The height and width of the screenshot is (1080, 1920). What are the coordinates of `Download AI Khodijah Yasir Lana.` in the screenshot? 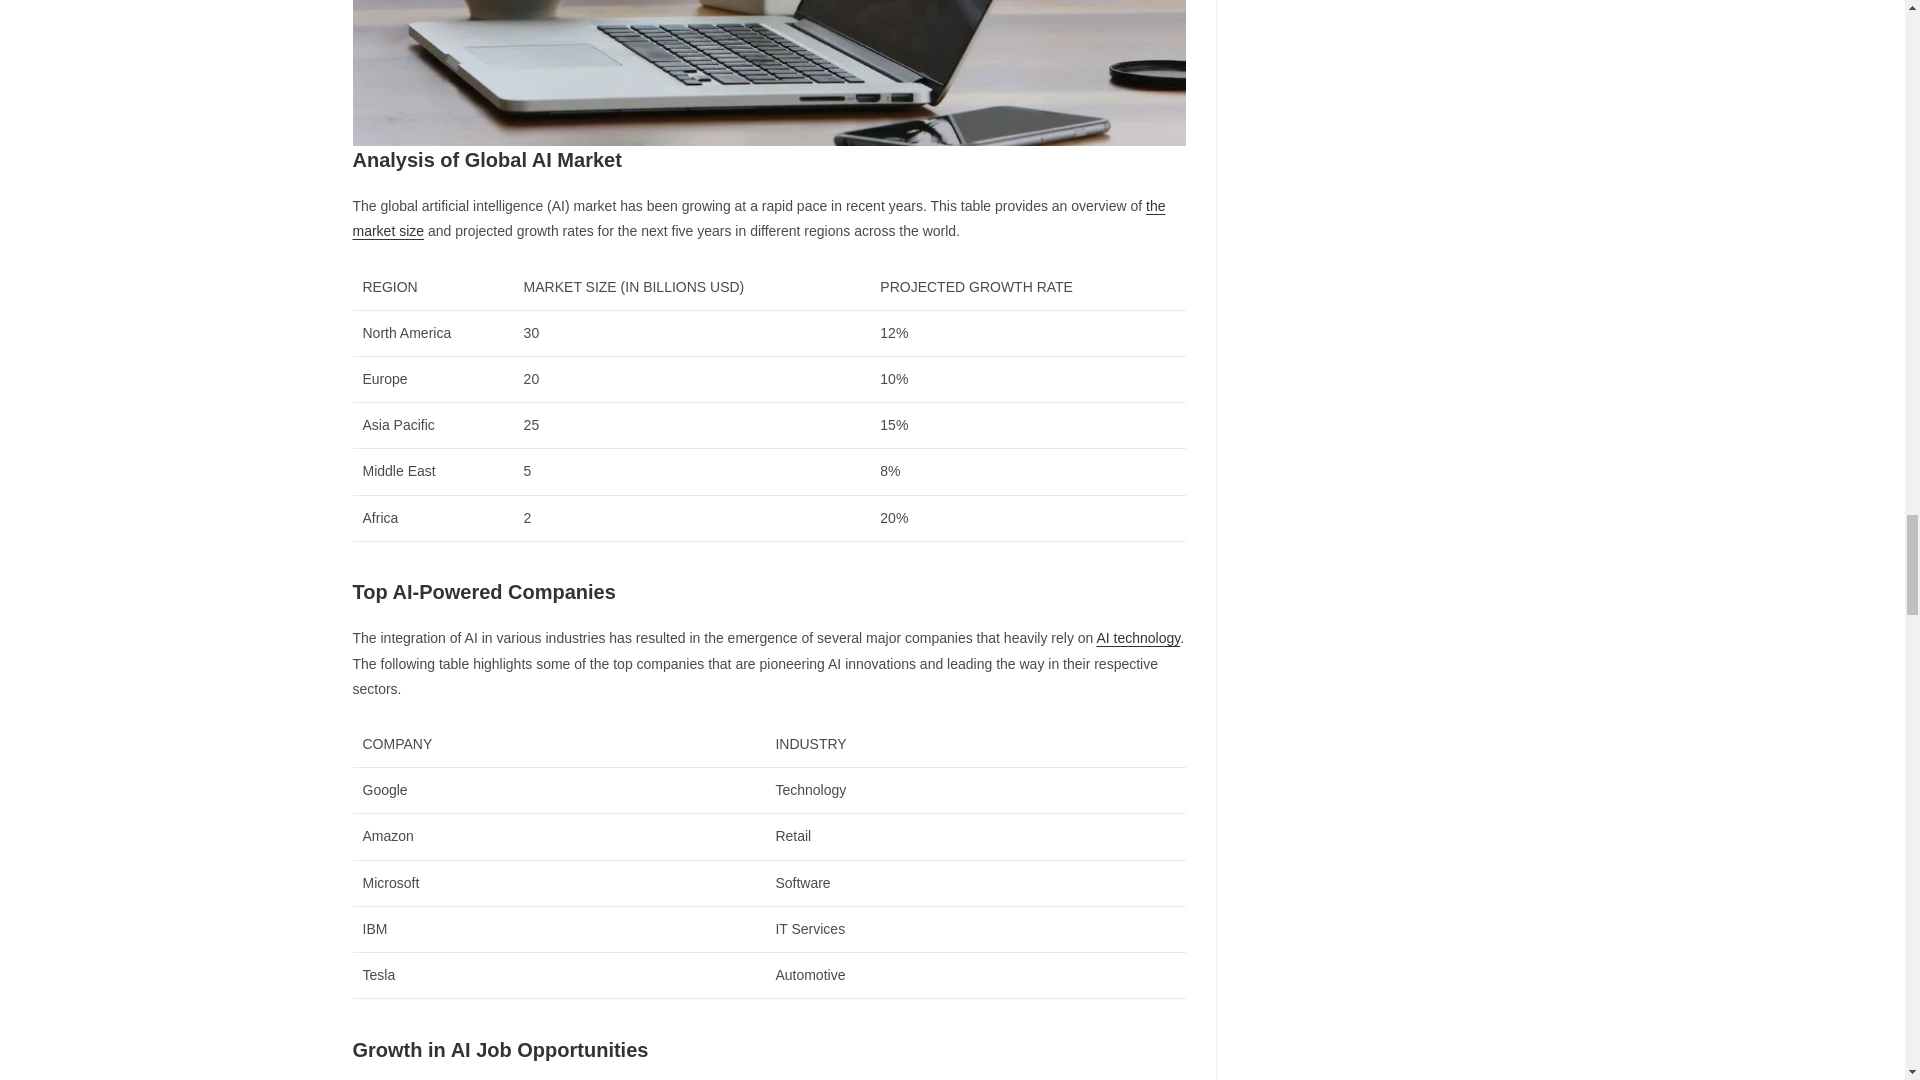 It's located at (768, 72).